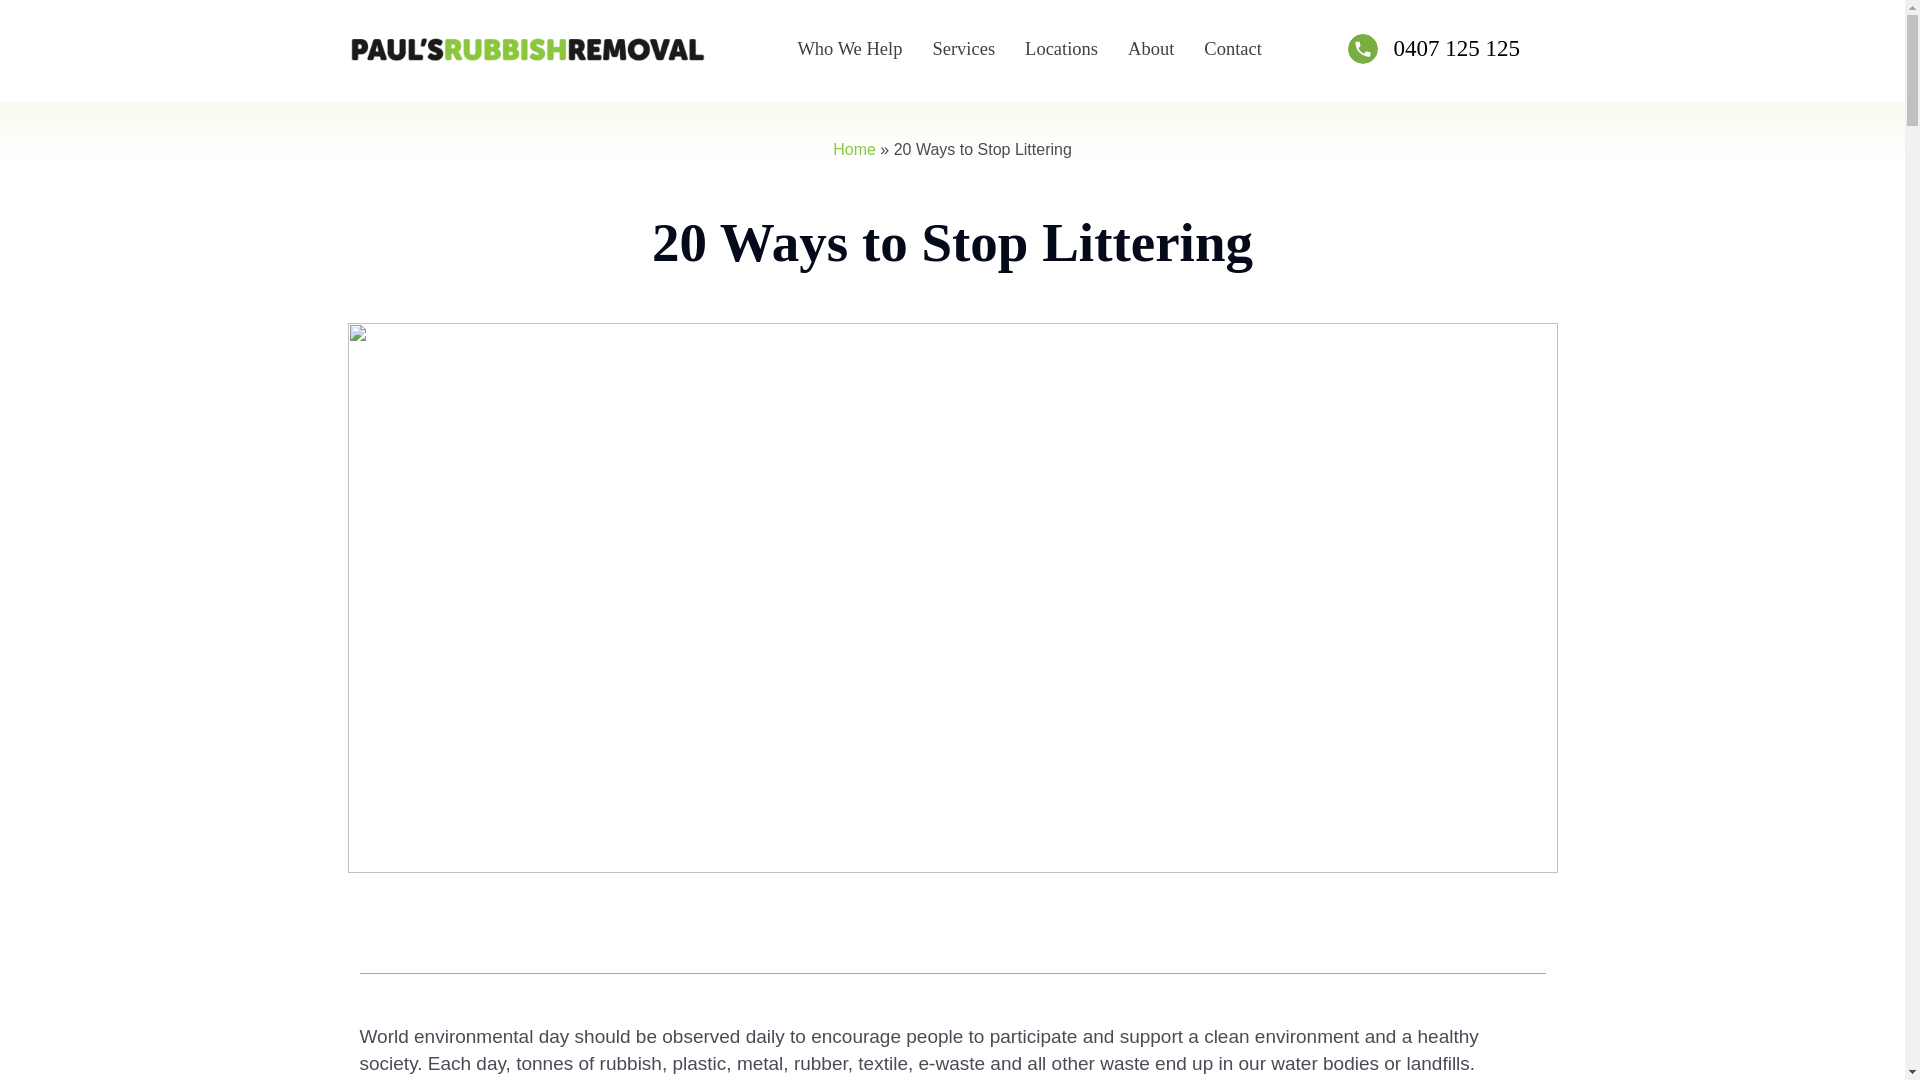 The image size is (1920, 1080). What do you see at coordinates (1061, 48) in the screenshot?
I see `Locations` at bounding box center [1061, 48].